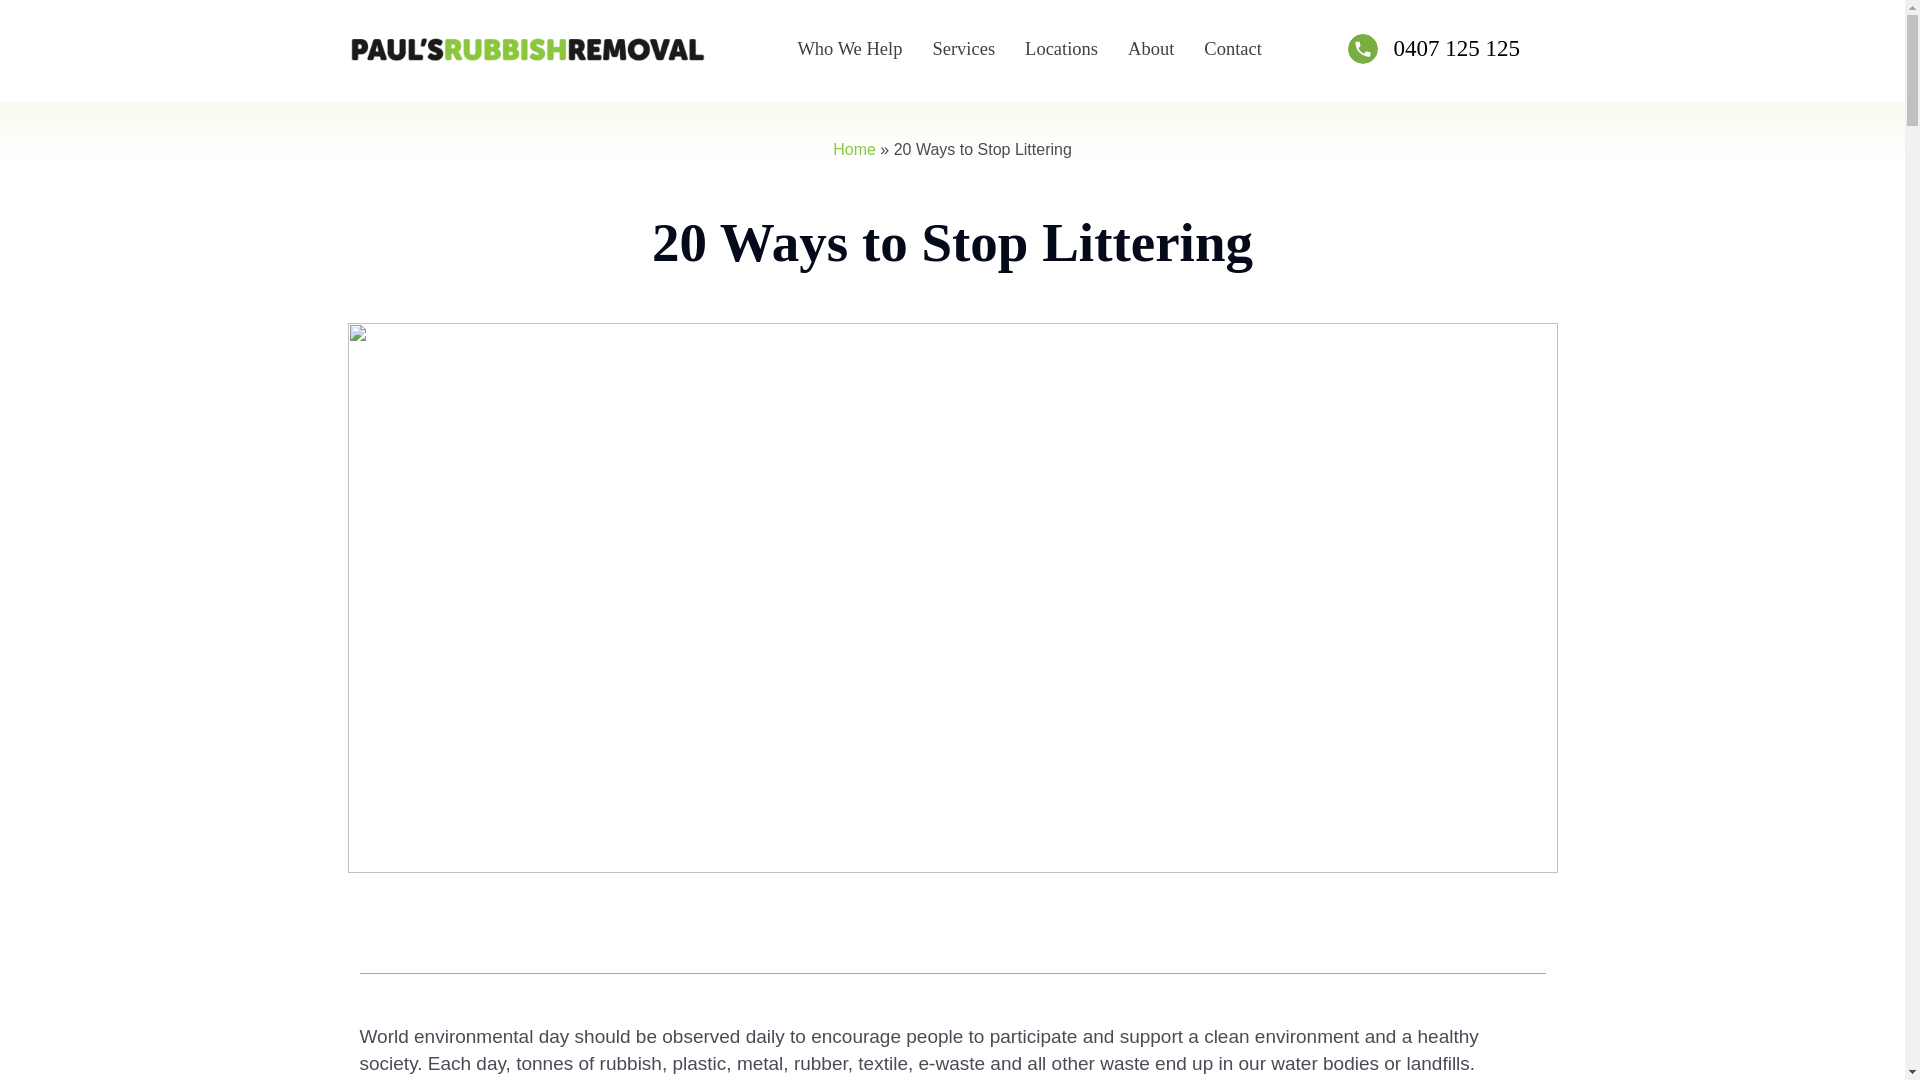 The image size is (1920, 1080). What do you see at coordinates (1061, 48) in the screenshot?
I see `Locations` at bounding box center [1061, 48].